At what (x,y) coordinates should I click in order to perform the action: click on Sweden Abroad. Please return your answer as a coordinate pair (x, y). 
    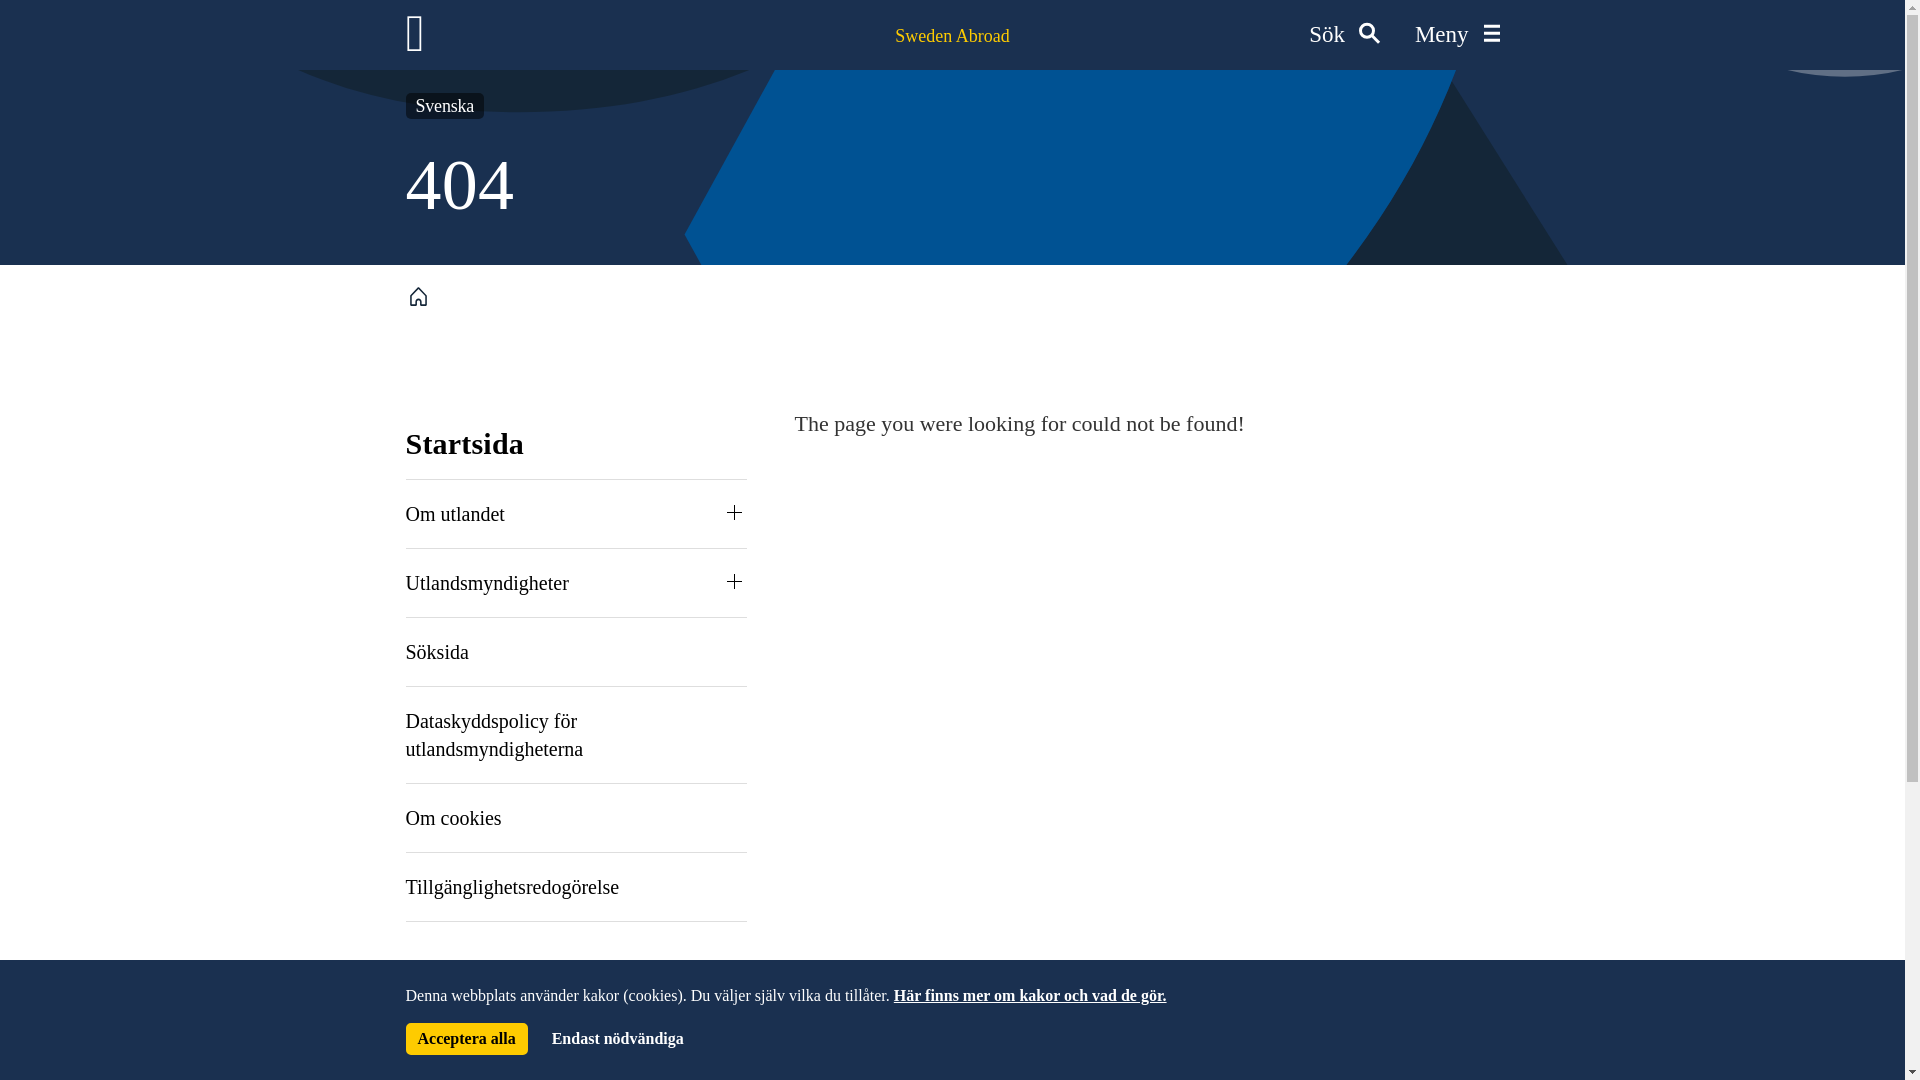
    Looking at the image, I should click on (952, 36).